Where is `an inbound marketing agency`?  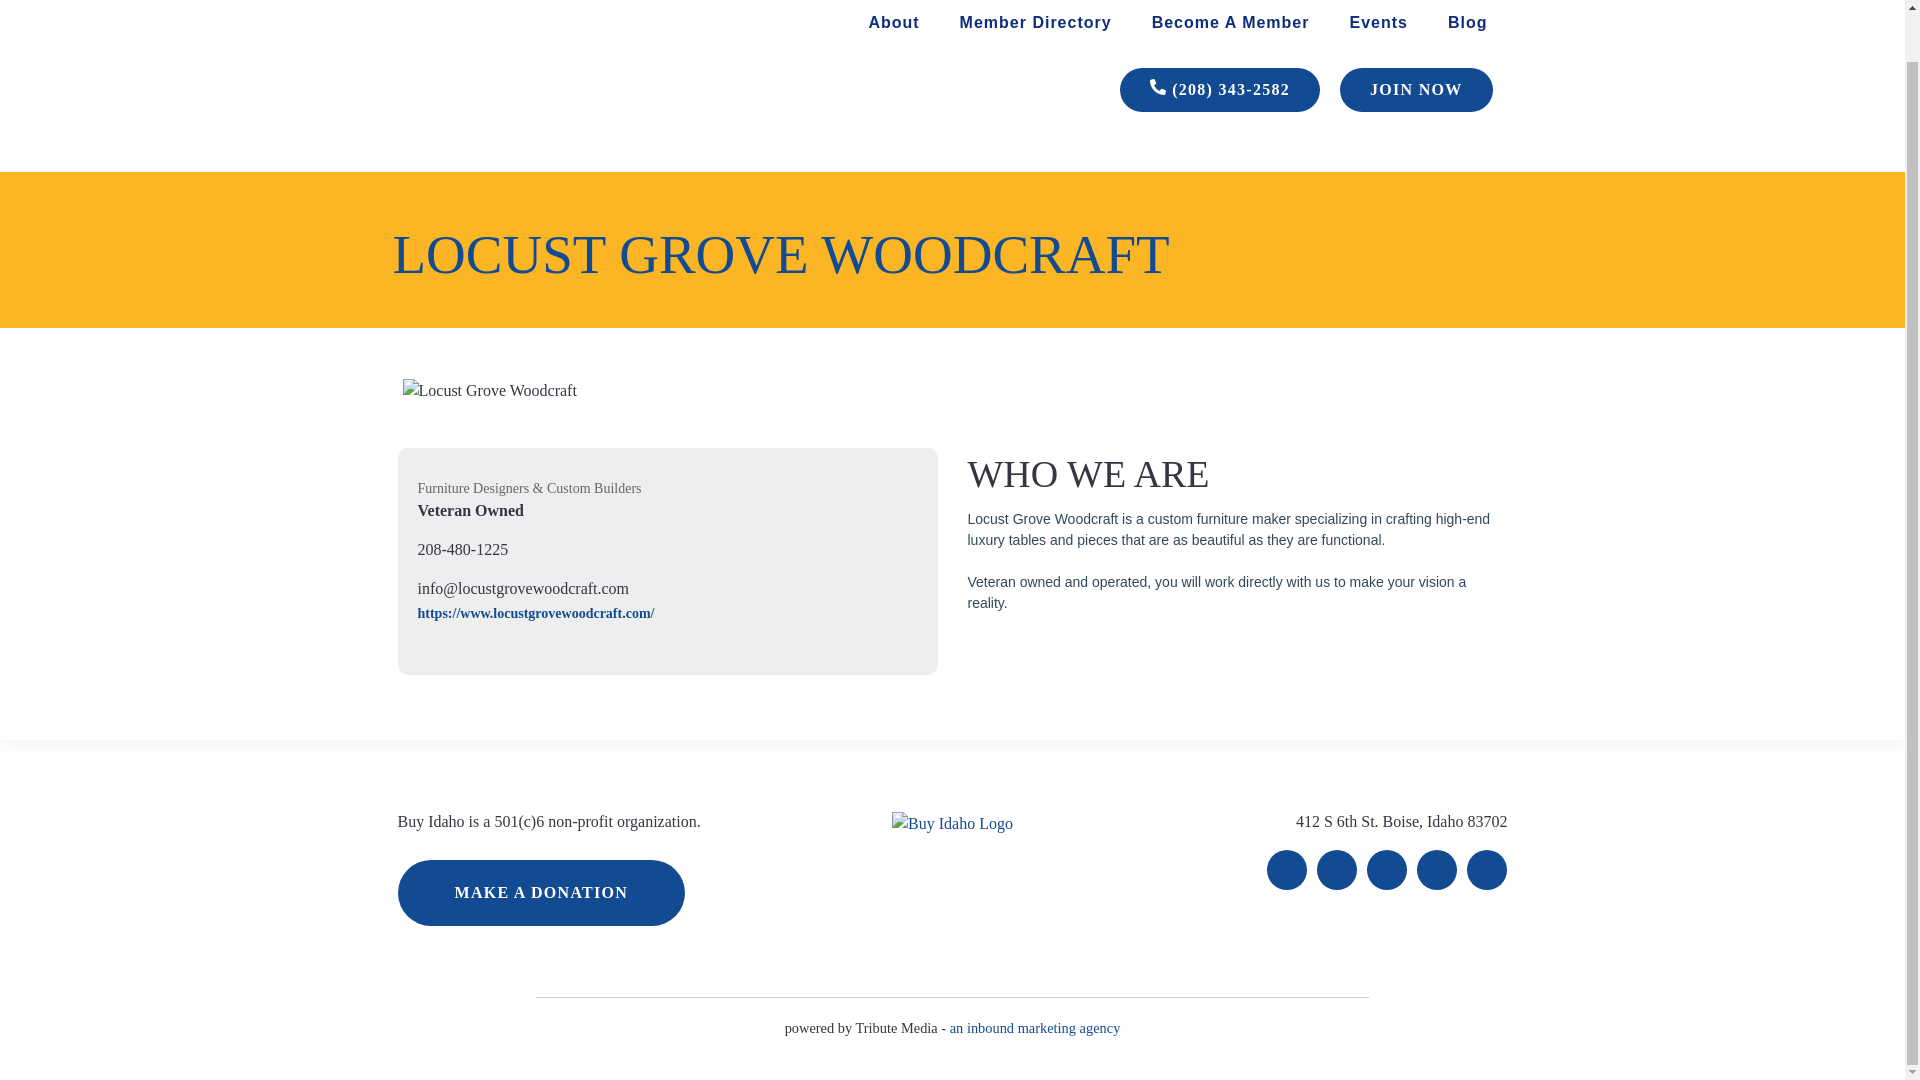 an inbound marketing agency is located at coordinates (1036, 1027).